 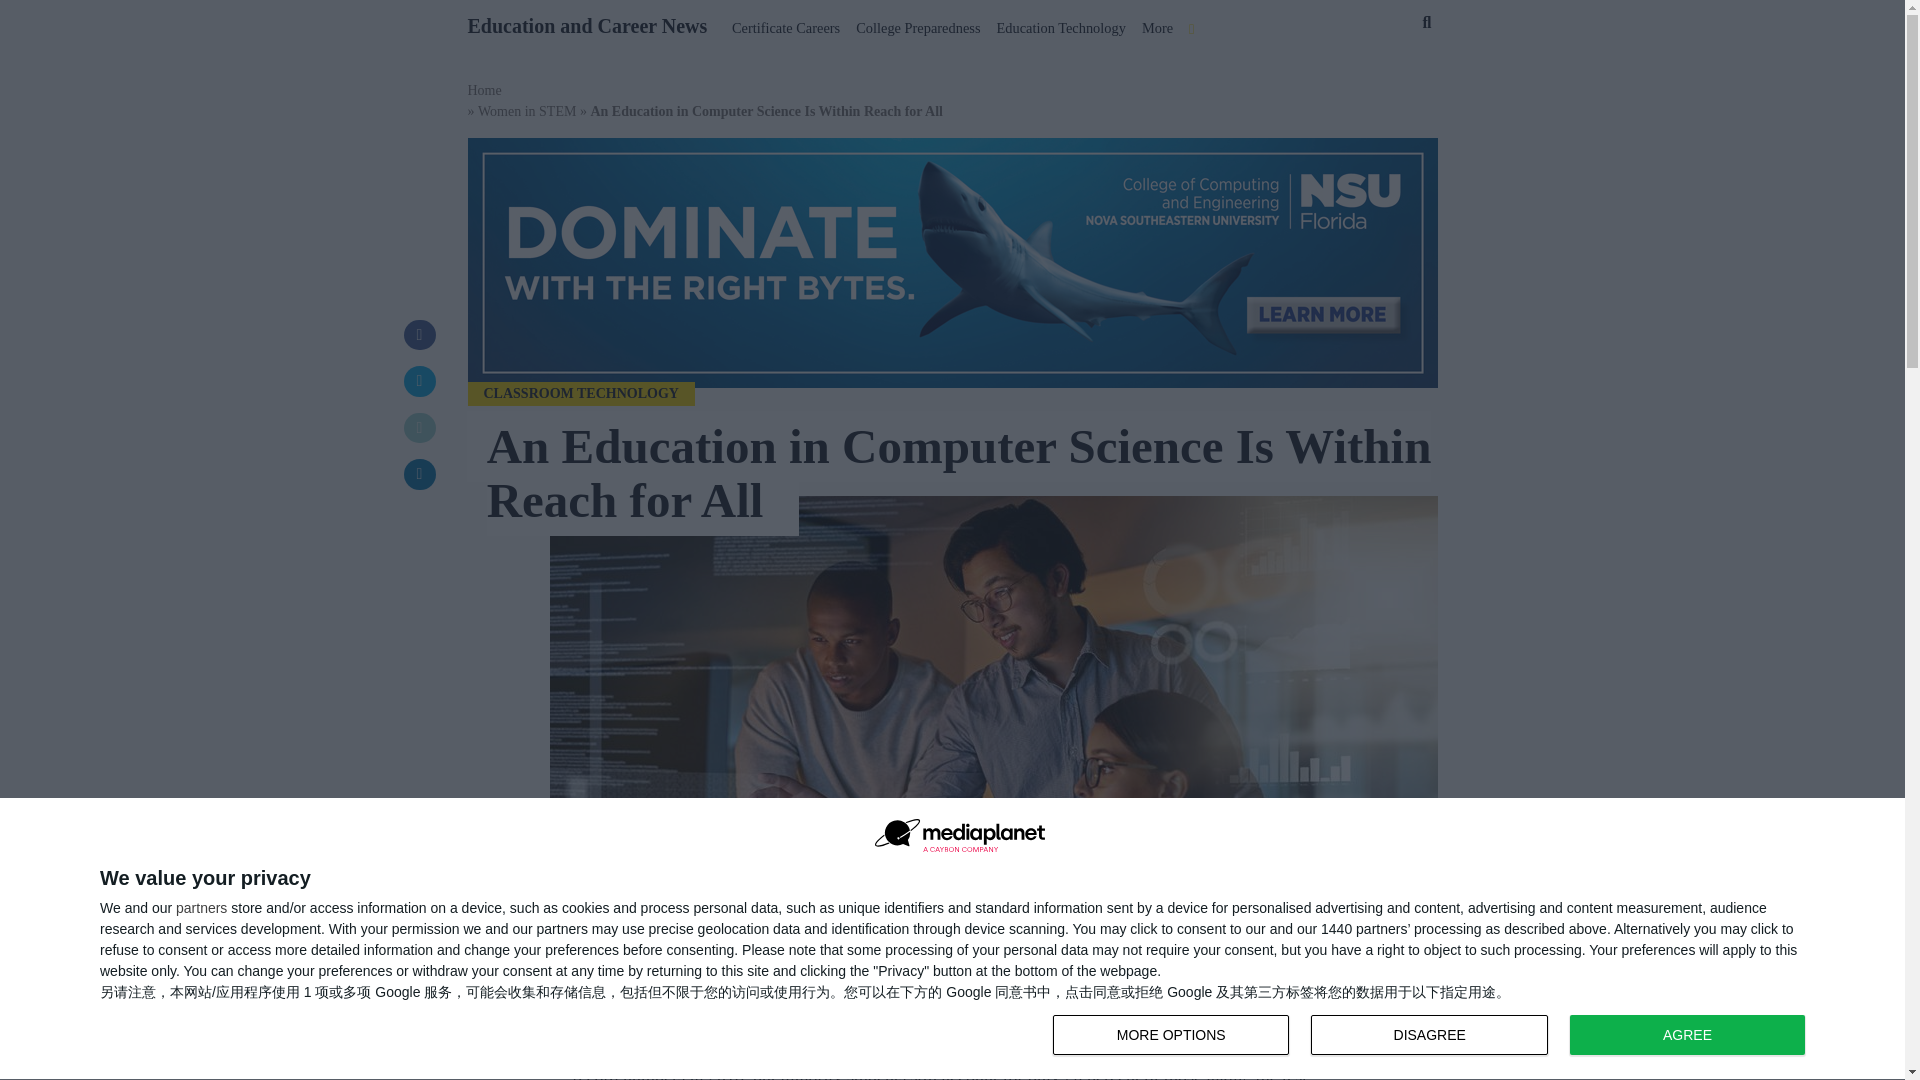 What do you see at coordinates (1157, 24) in the screenshot?
I see `More` at bounding box center [1157, 24].